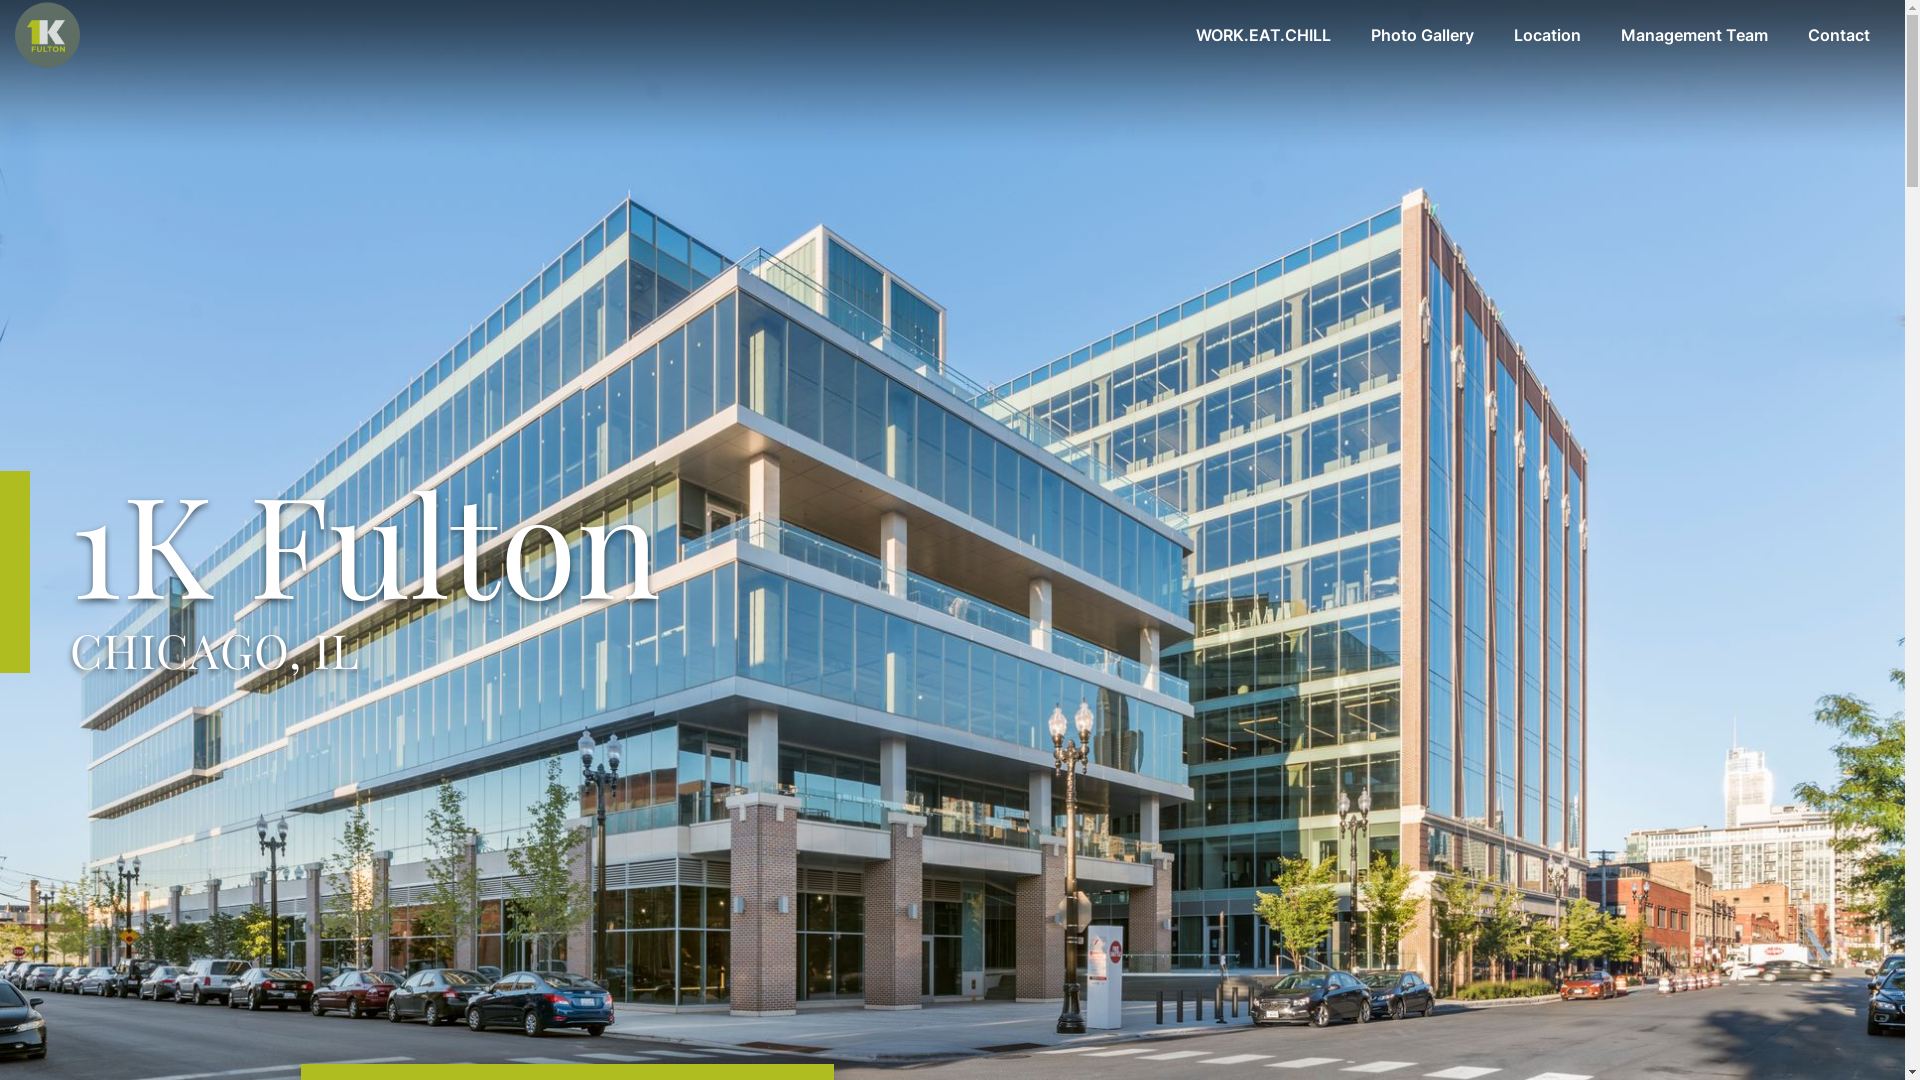 This screenshot has height=1080, width=1920. I want to click on Contact, so click(1839, 35).